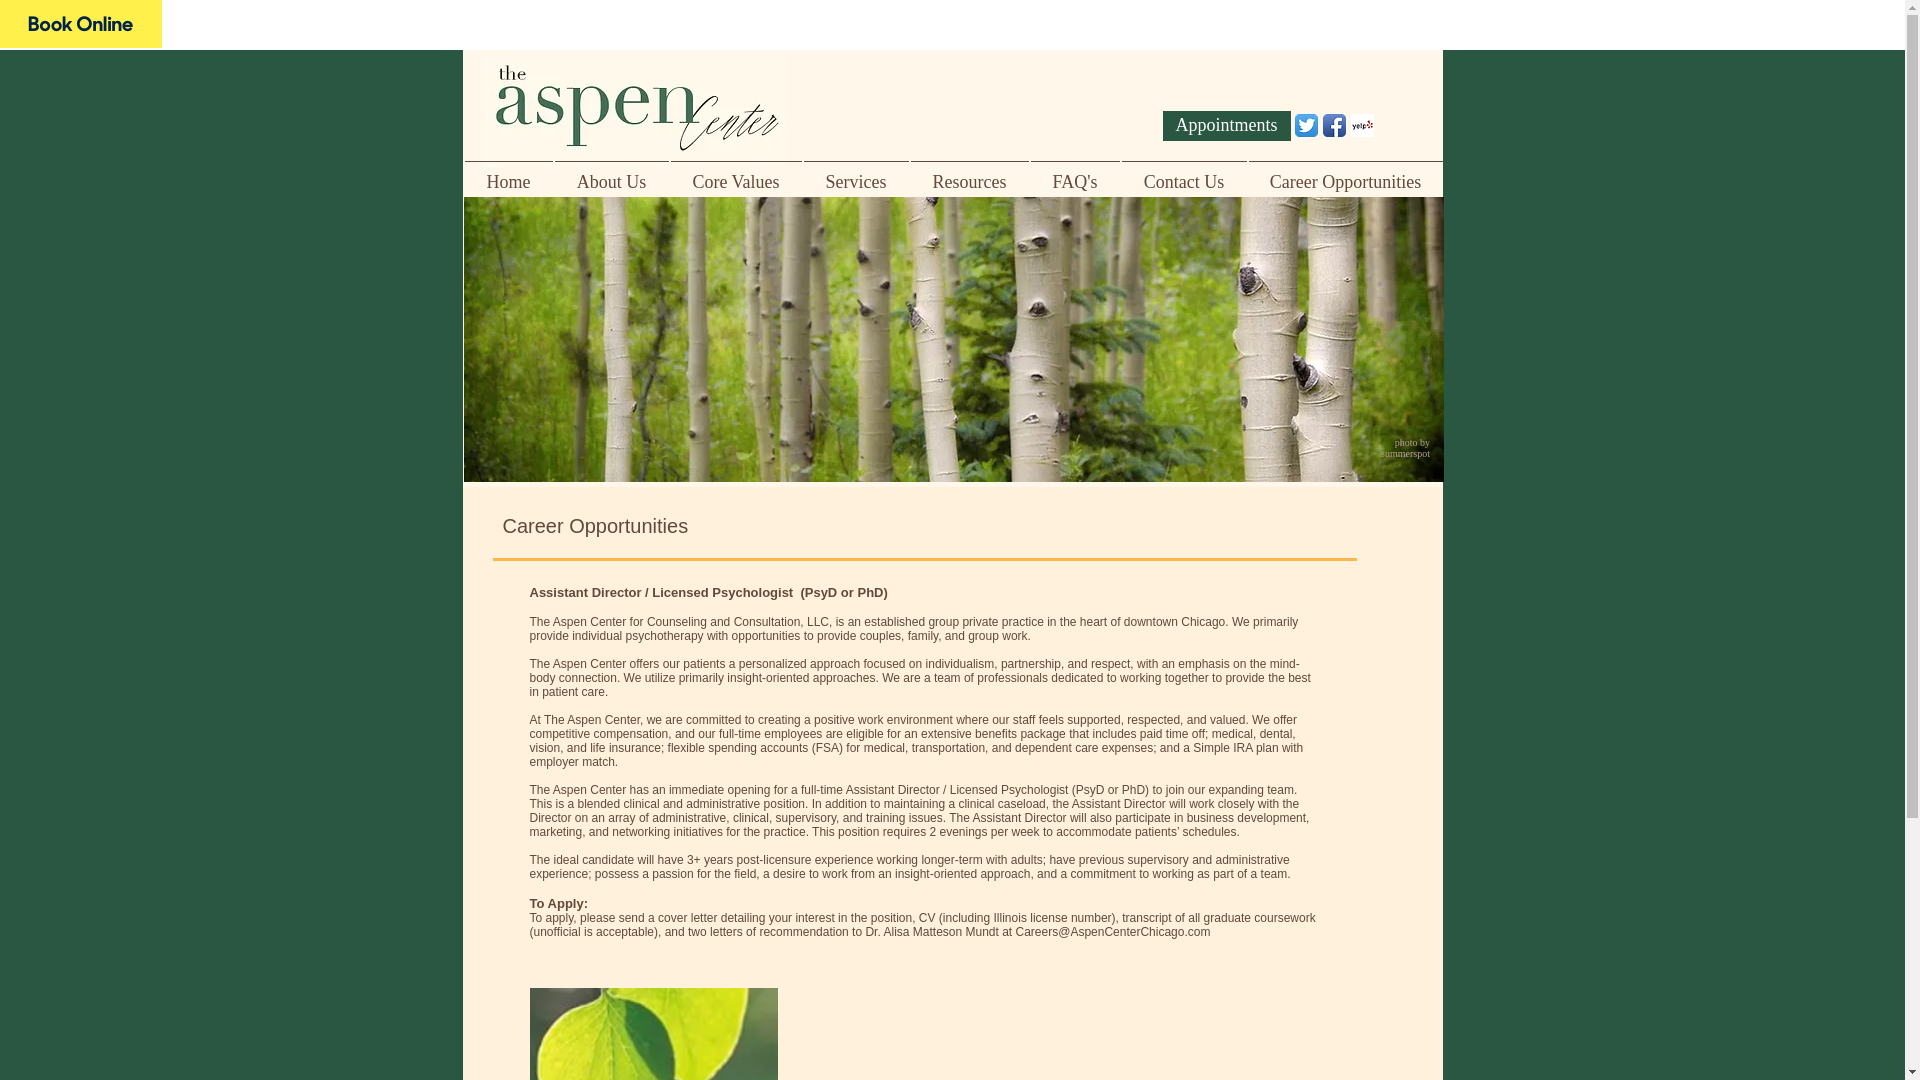  I want to click on summerspot , so click(1406, 454).